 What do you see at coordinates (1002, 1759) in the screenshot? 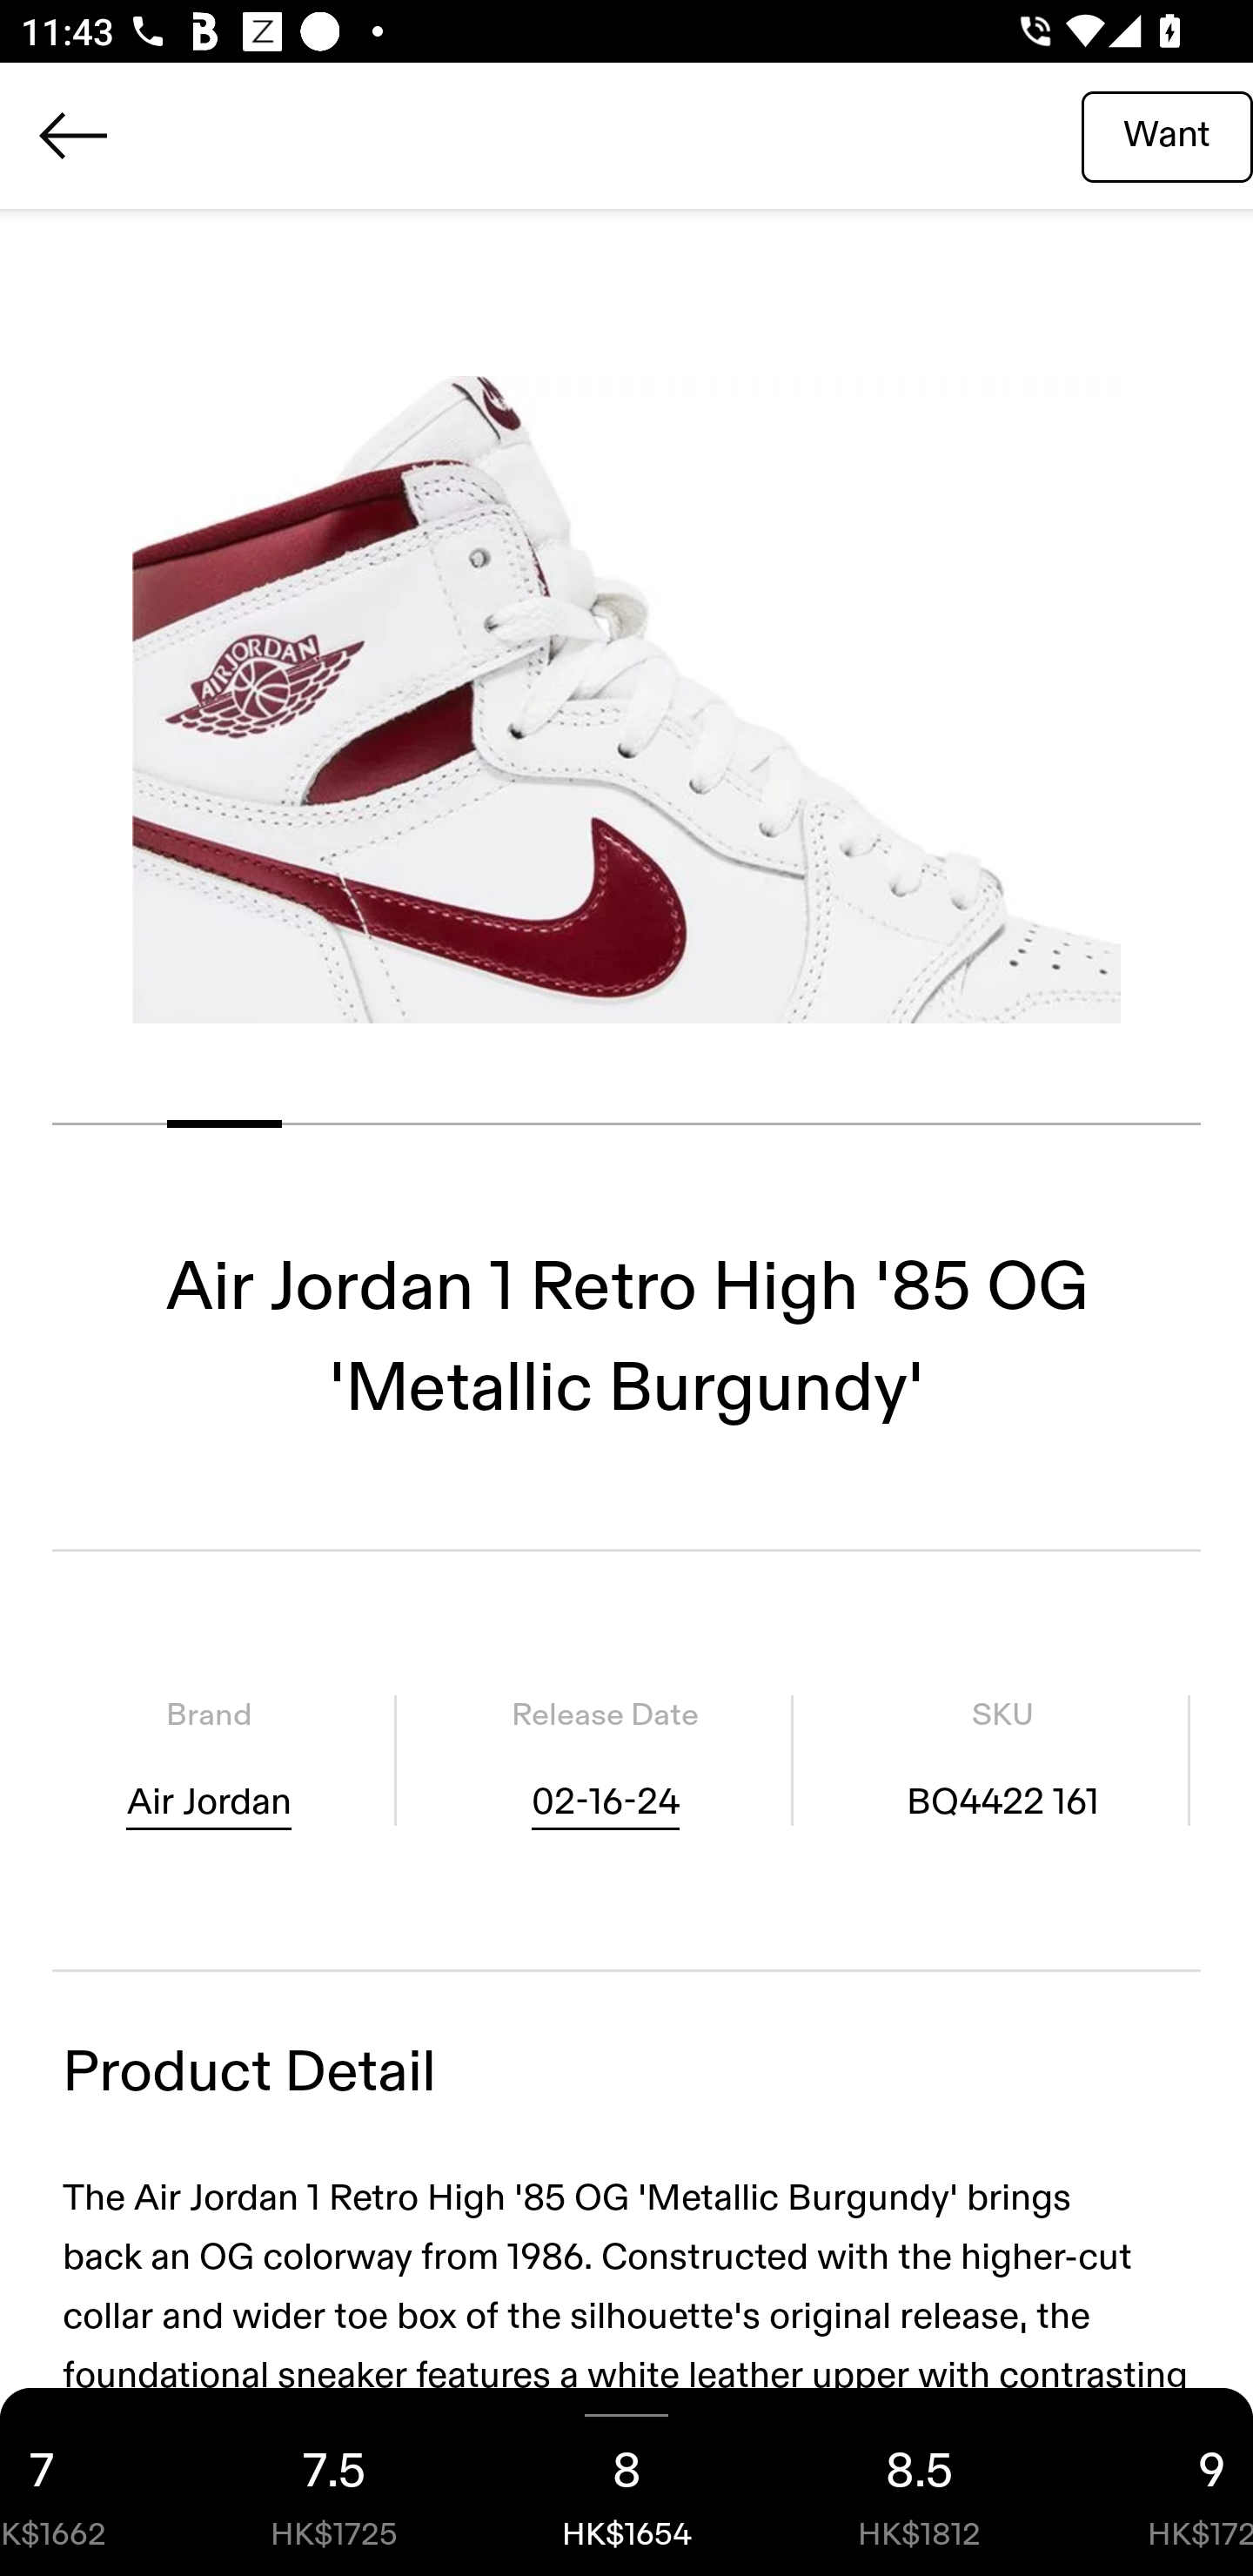
I see `SKU BQ4422 161` at bounding box center [1002, 1759].